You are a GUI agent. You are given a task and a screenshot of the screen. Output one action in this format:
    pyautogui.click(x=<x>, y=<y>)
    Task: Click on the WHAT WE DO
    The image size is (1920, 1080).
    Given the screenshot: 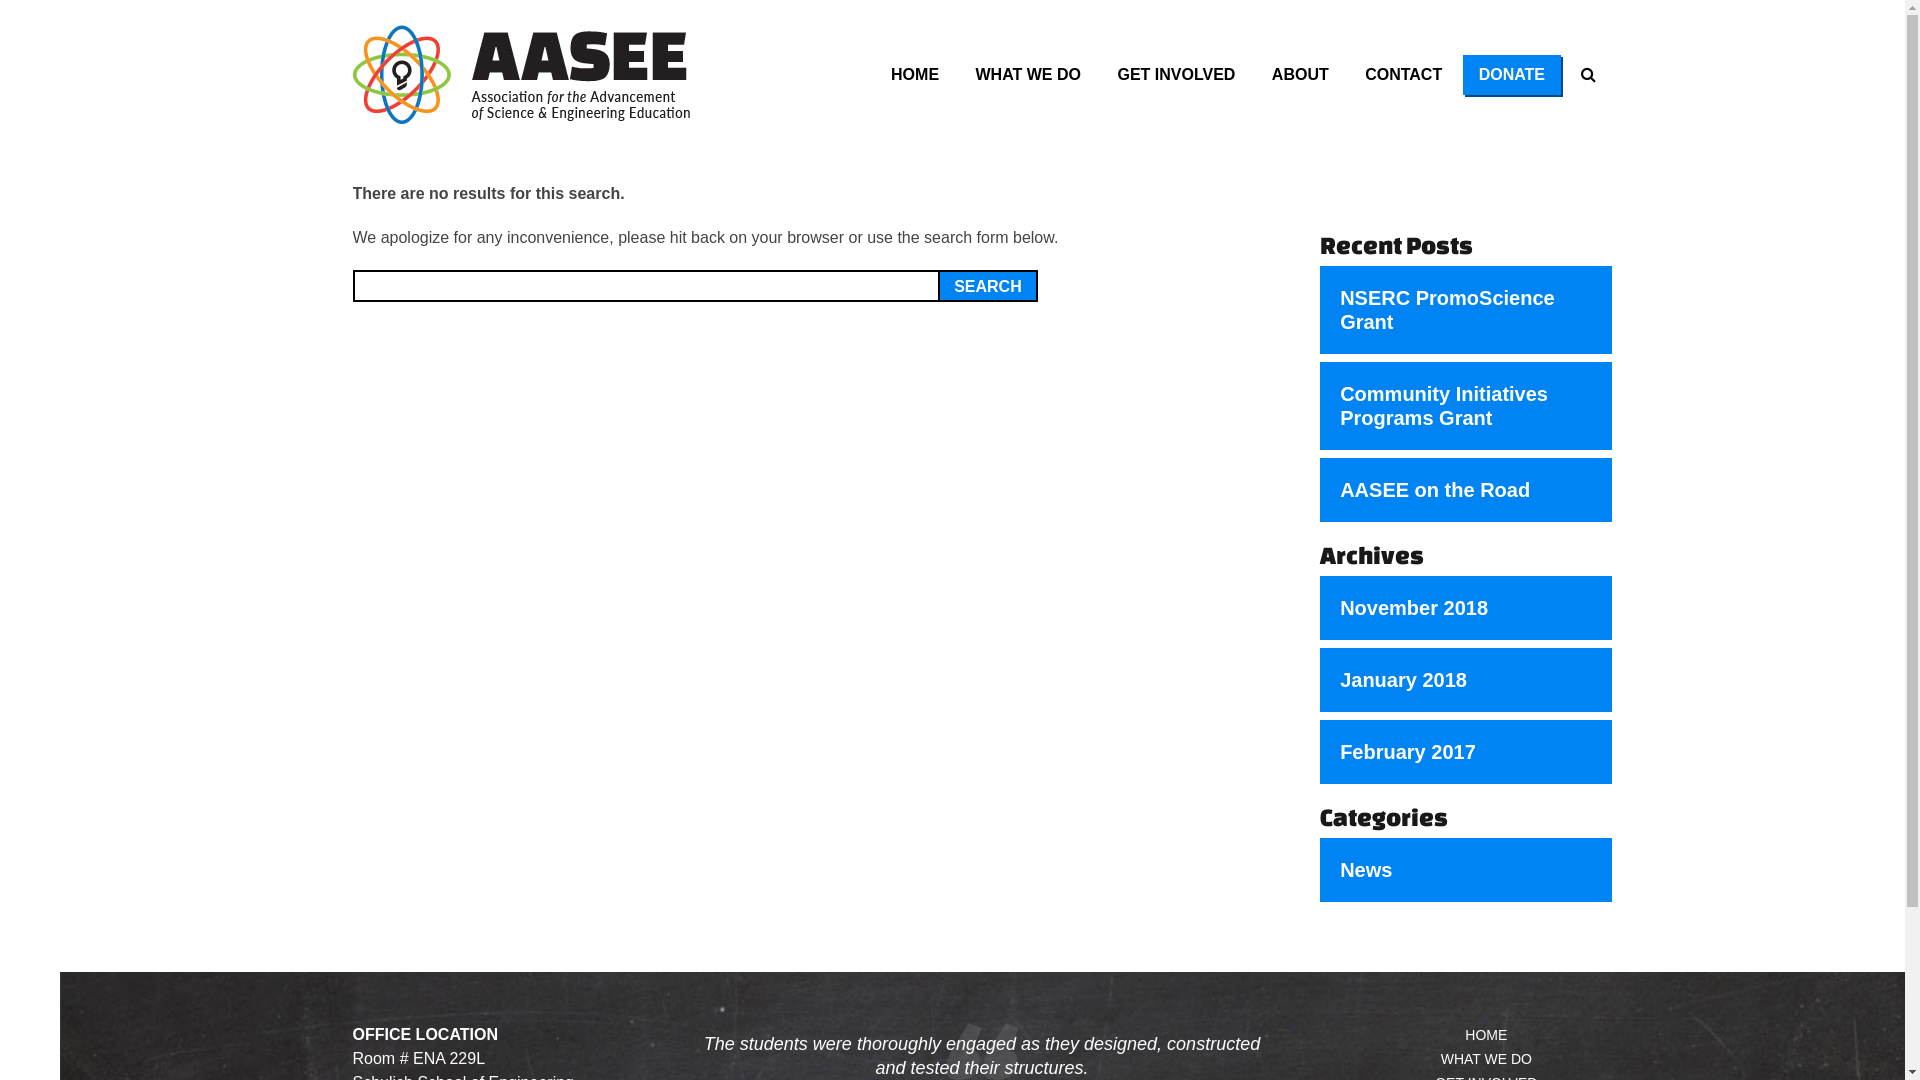 What is the action you would take?
    pyautogui.click(x=1486, y=1059)
    